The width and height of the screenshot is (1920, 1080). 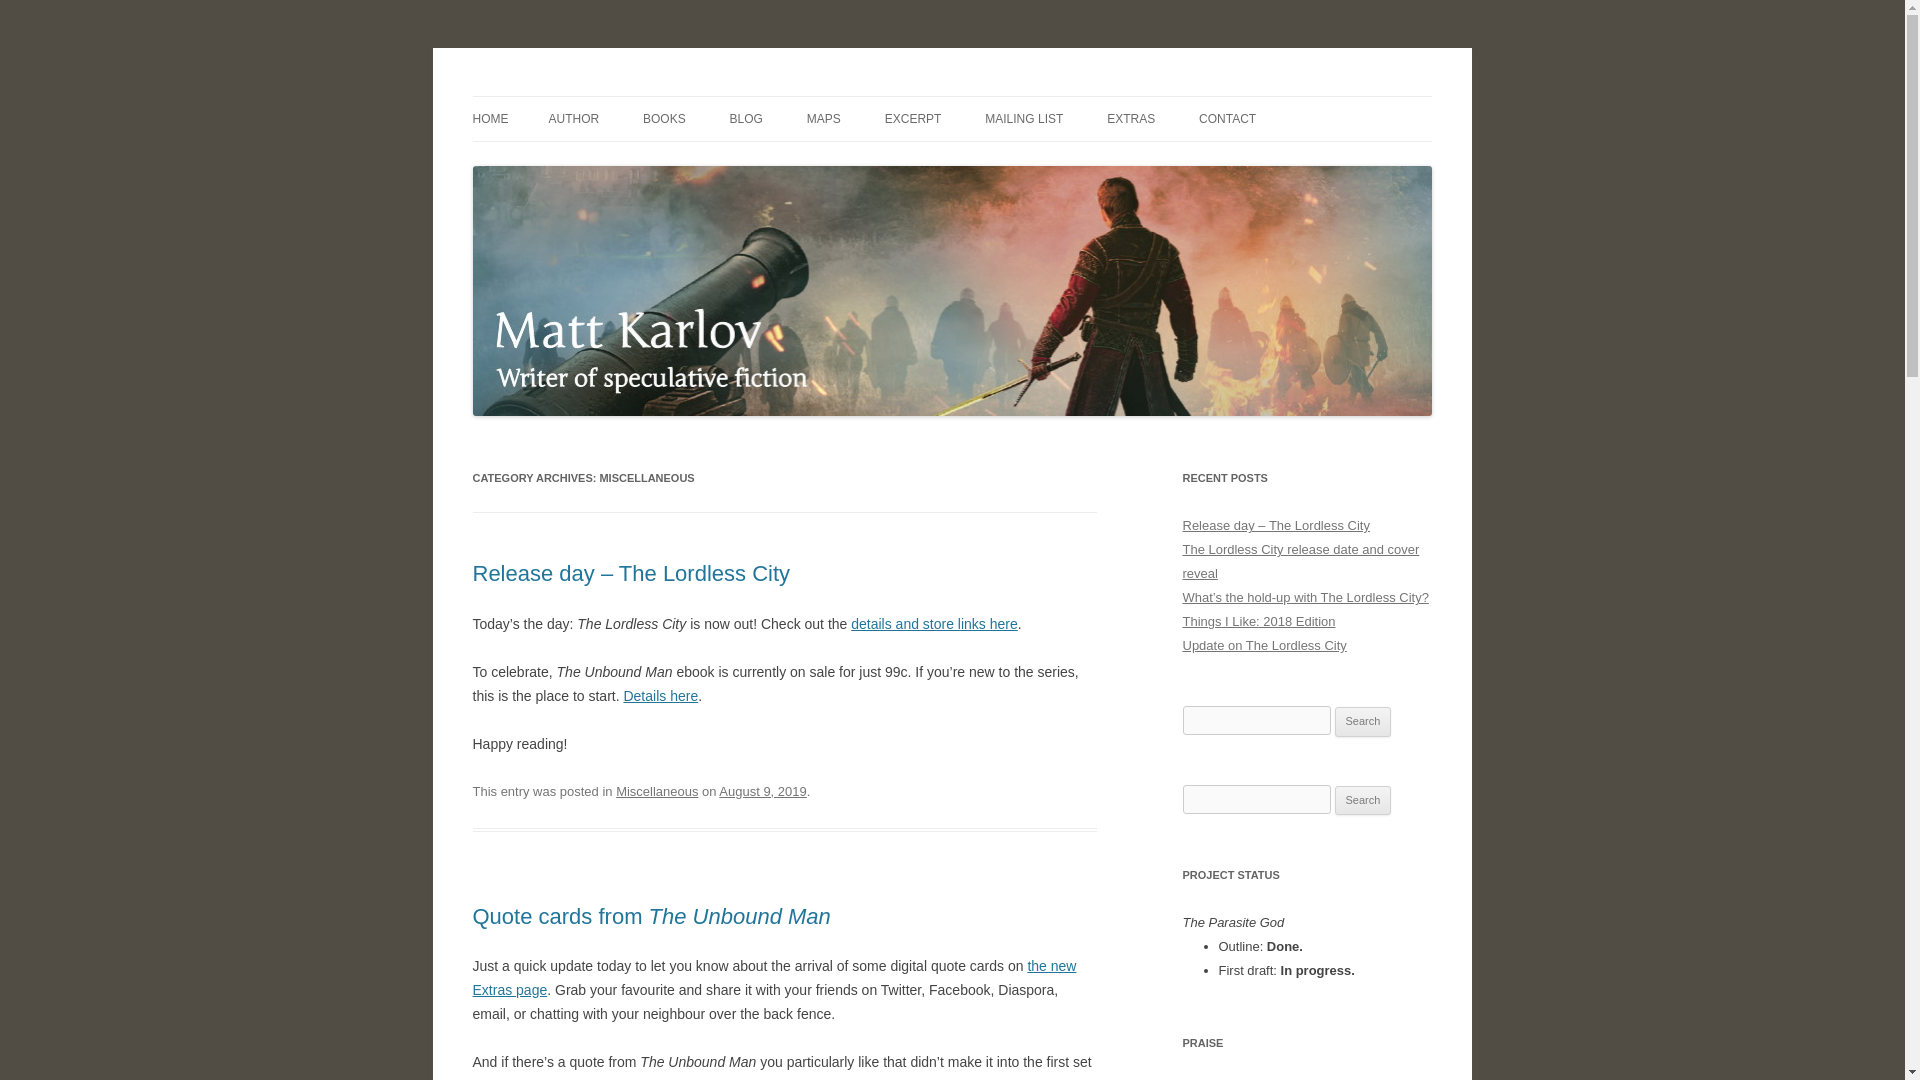 I want to click on BOOKS, so click(x=664, y=119).